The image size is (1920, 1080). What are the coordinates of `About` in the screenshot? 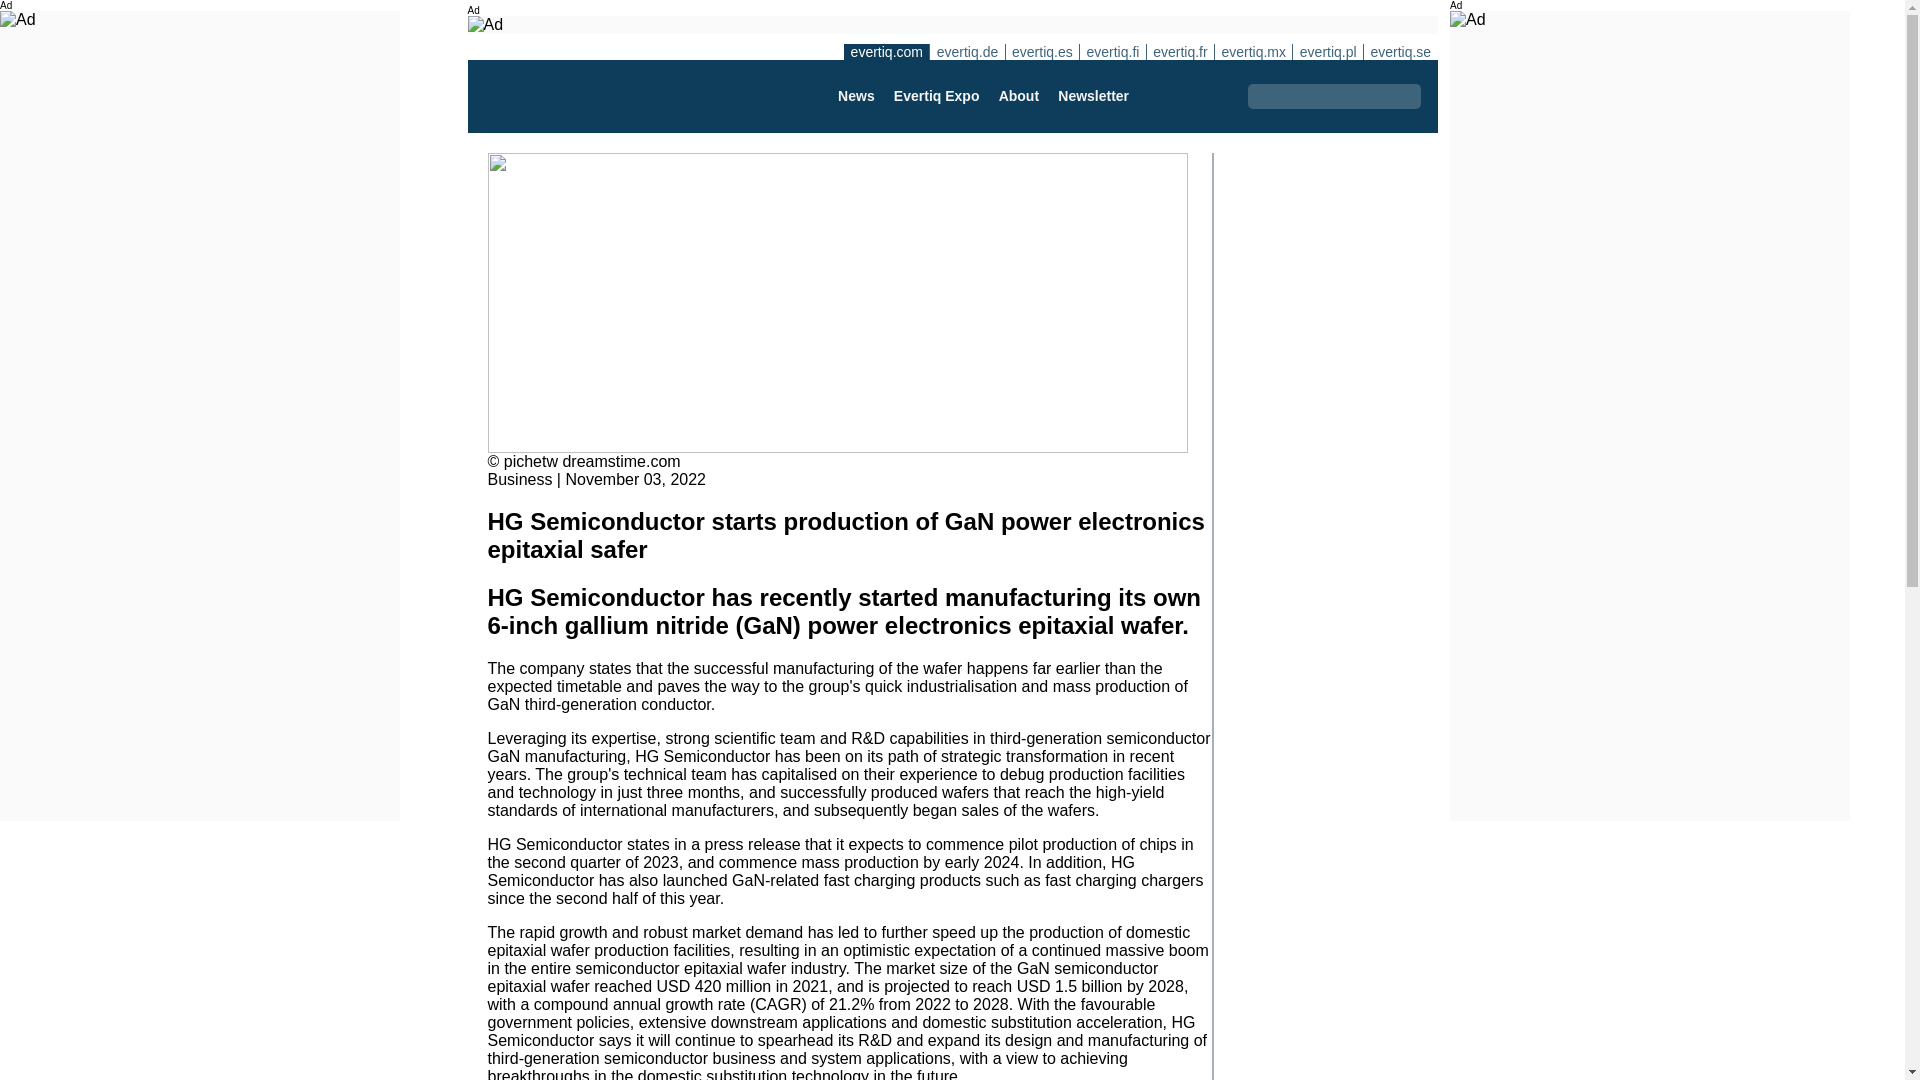 It's located at (1018, 96).